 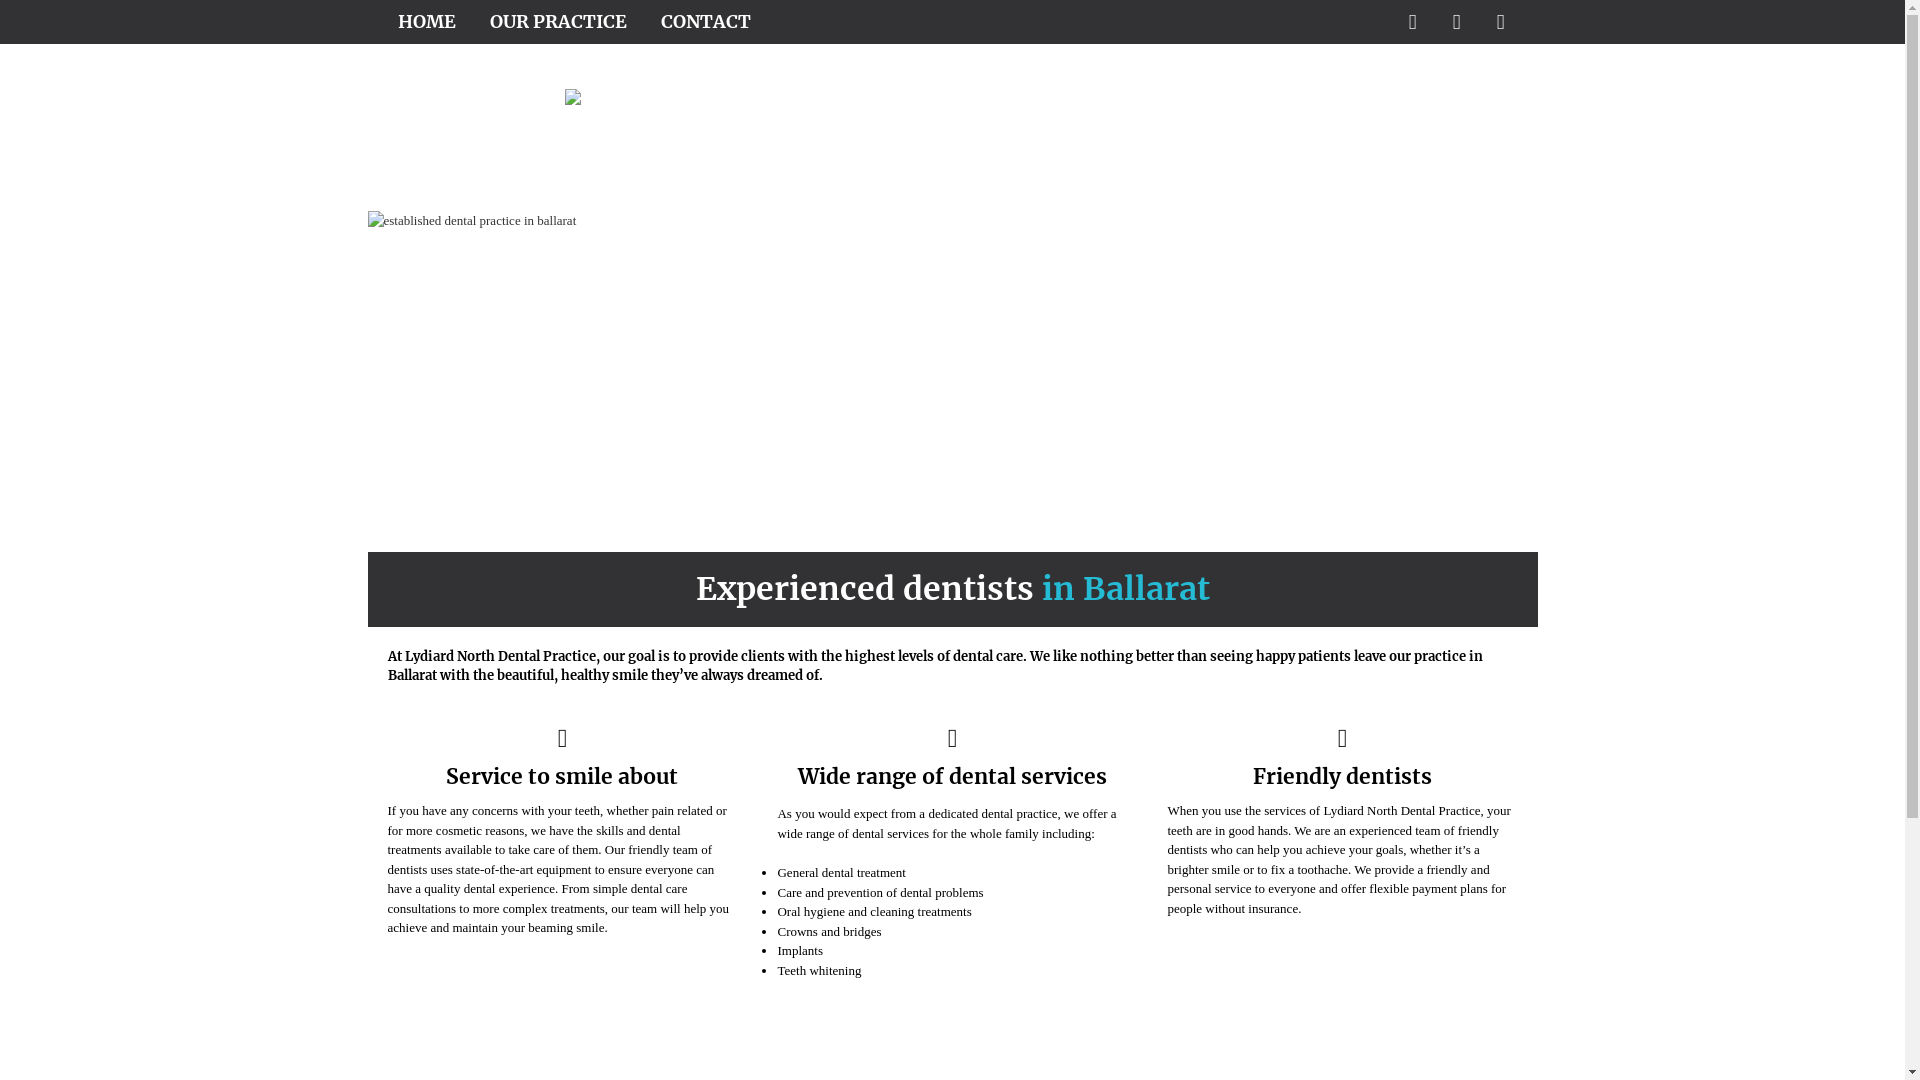 I want to click on OUR PRACTICE, so click(x=558, y=22).